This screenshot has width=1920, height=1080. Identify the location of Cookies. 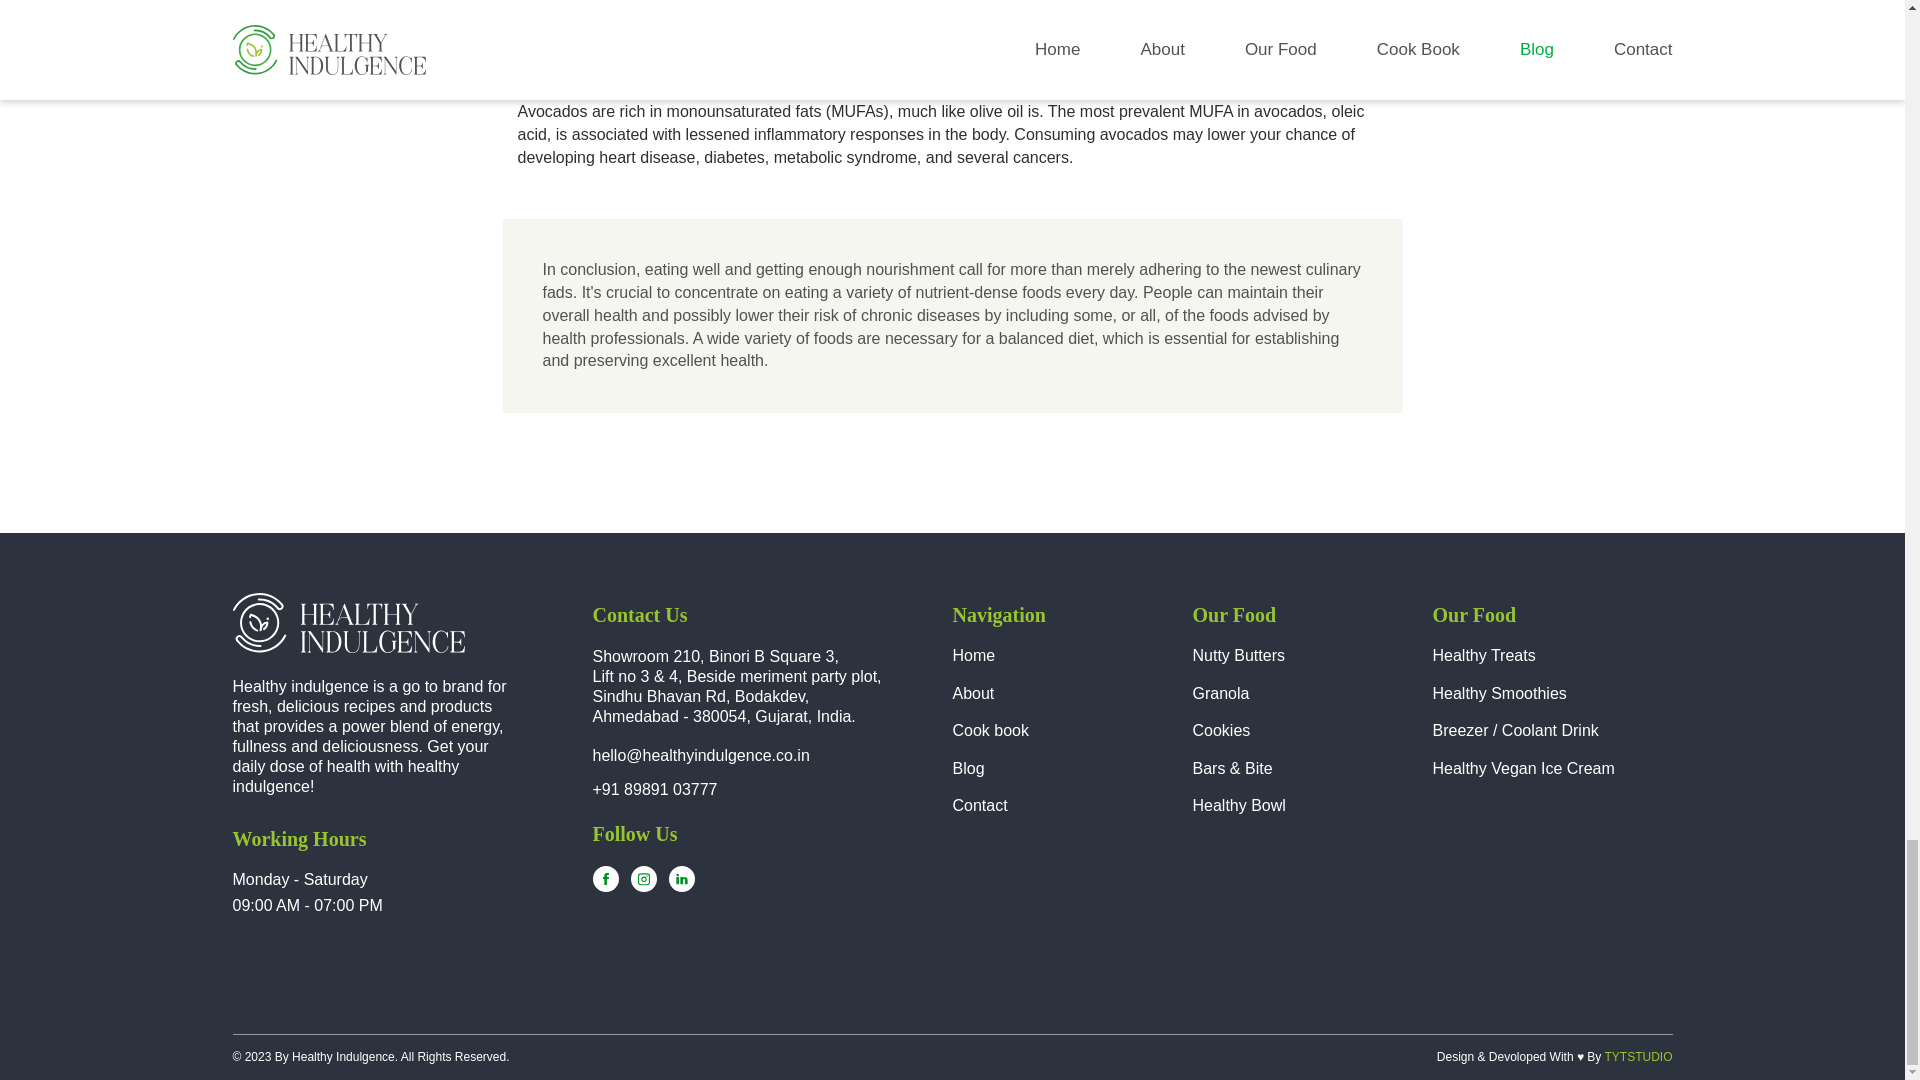
(1220, 730).